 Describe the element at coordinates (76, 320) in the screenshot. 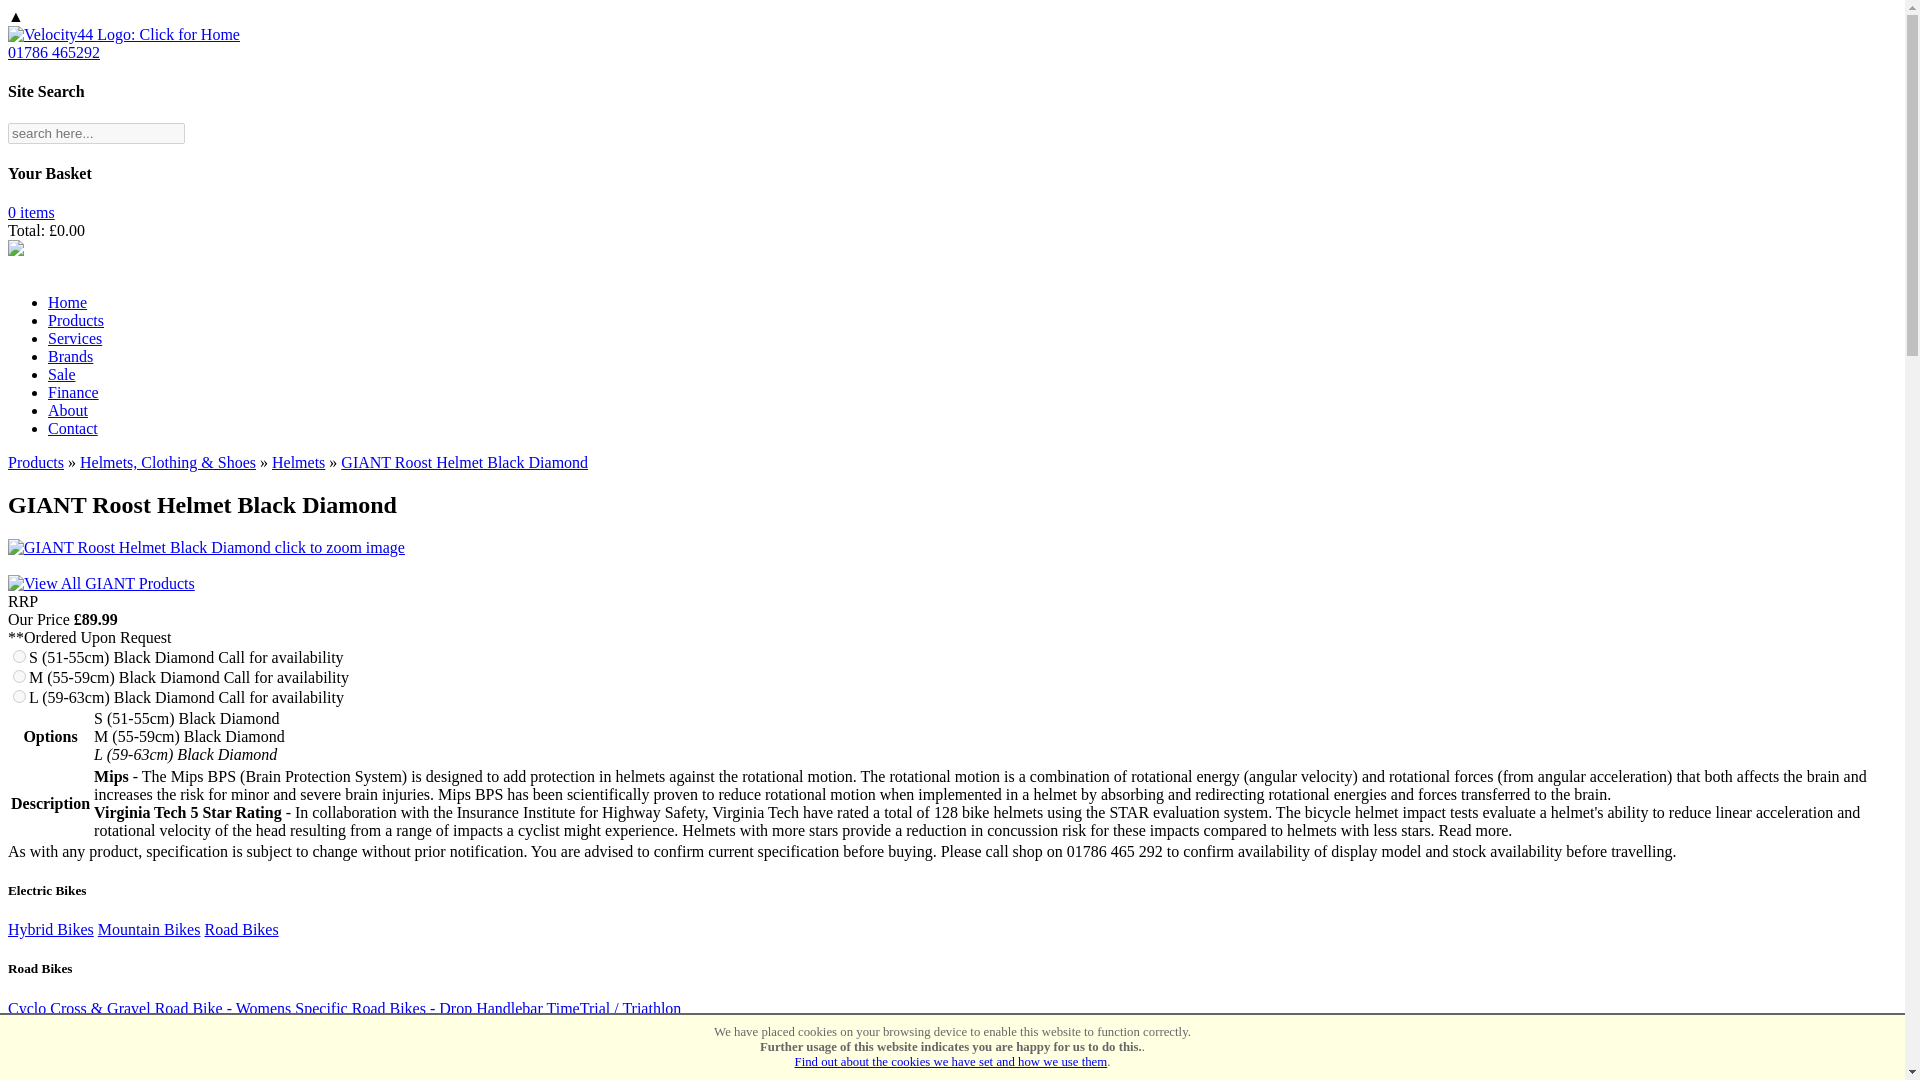

I see `Products` at that location.